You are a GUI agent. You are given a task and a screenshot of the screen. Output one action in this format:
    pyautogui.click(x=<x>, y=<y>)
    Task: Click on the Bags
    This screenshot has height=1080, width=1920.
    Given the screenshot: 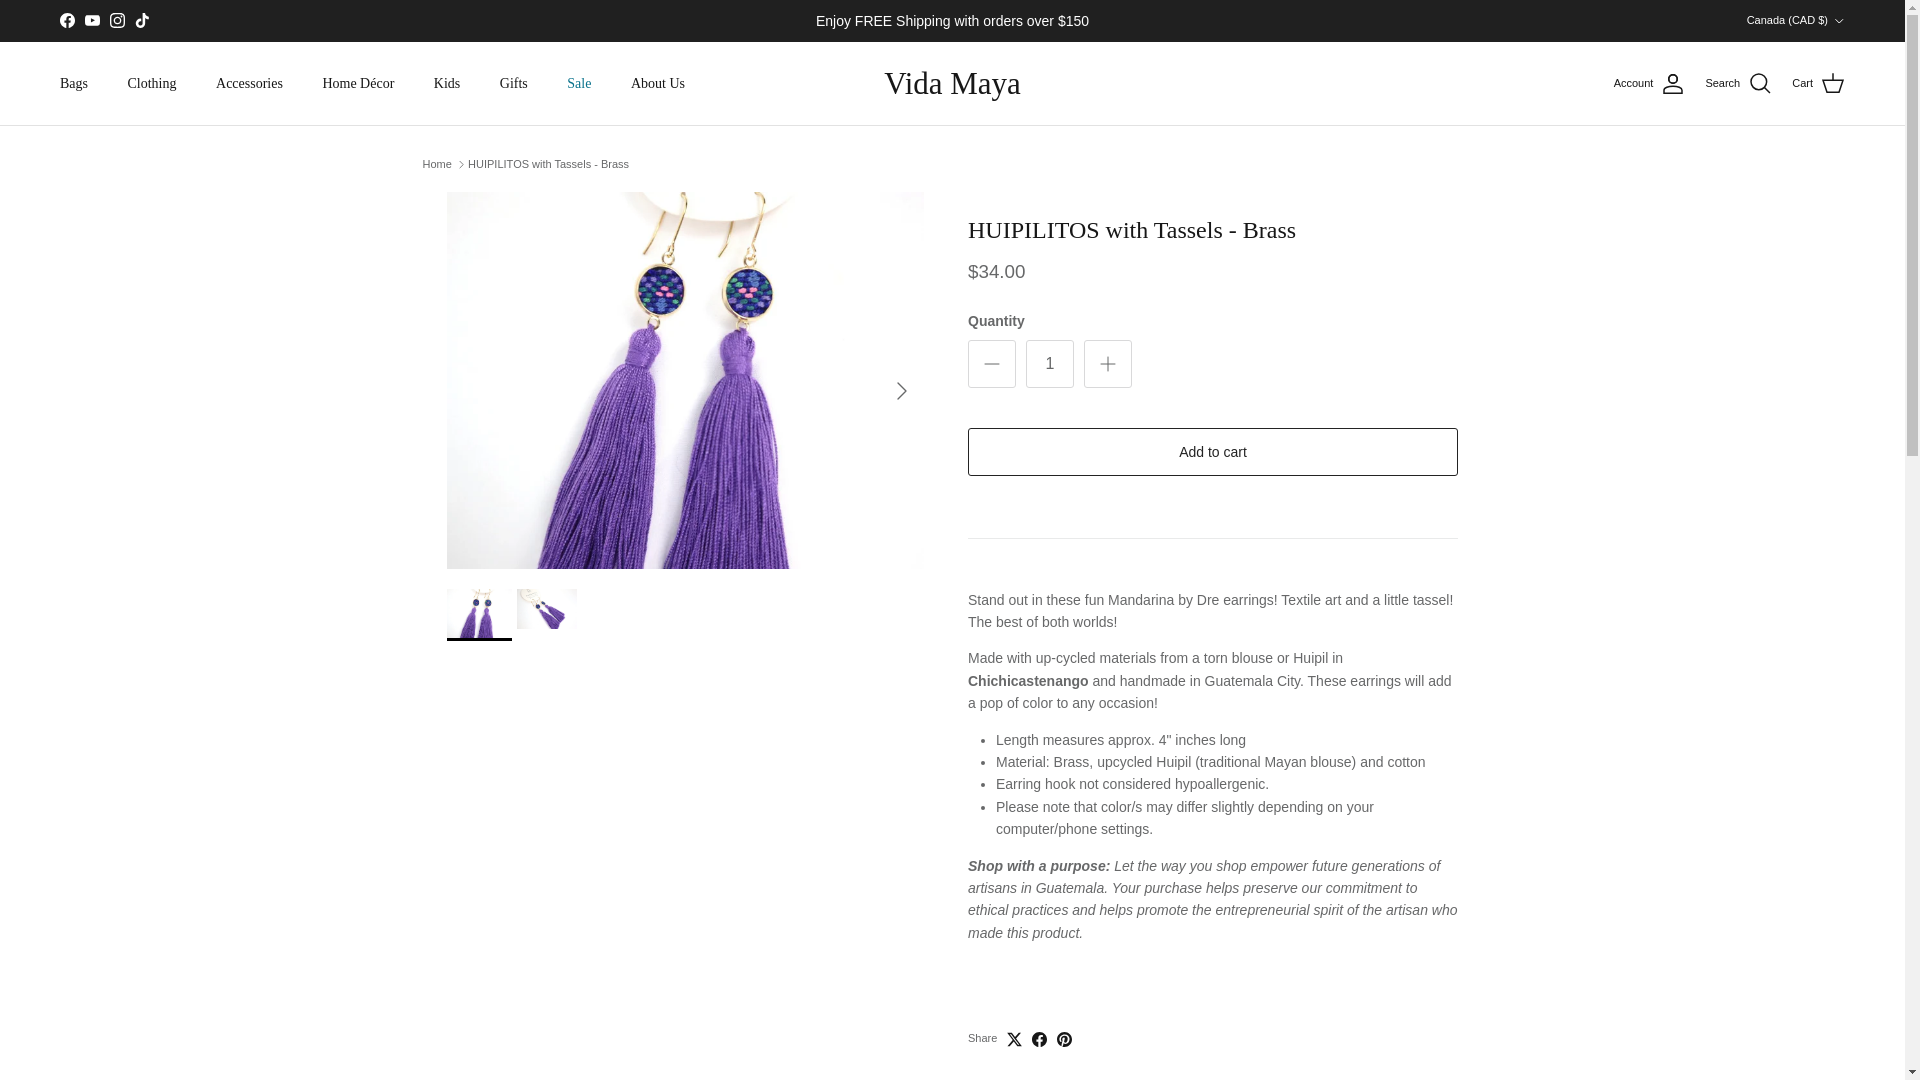 What is the action you would take?
    pyautogui.click(x=74, y=82)
    